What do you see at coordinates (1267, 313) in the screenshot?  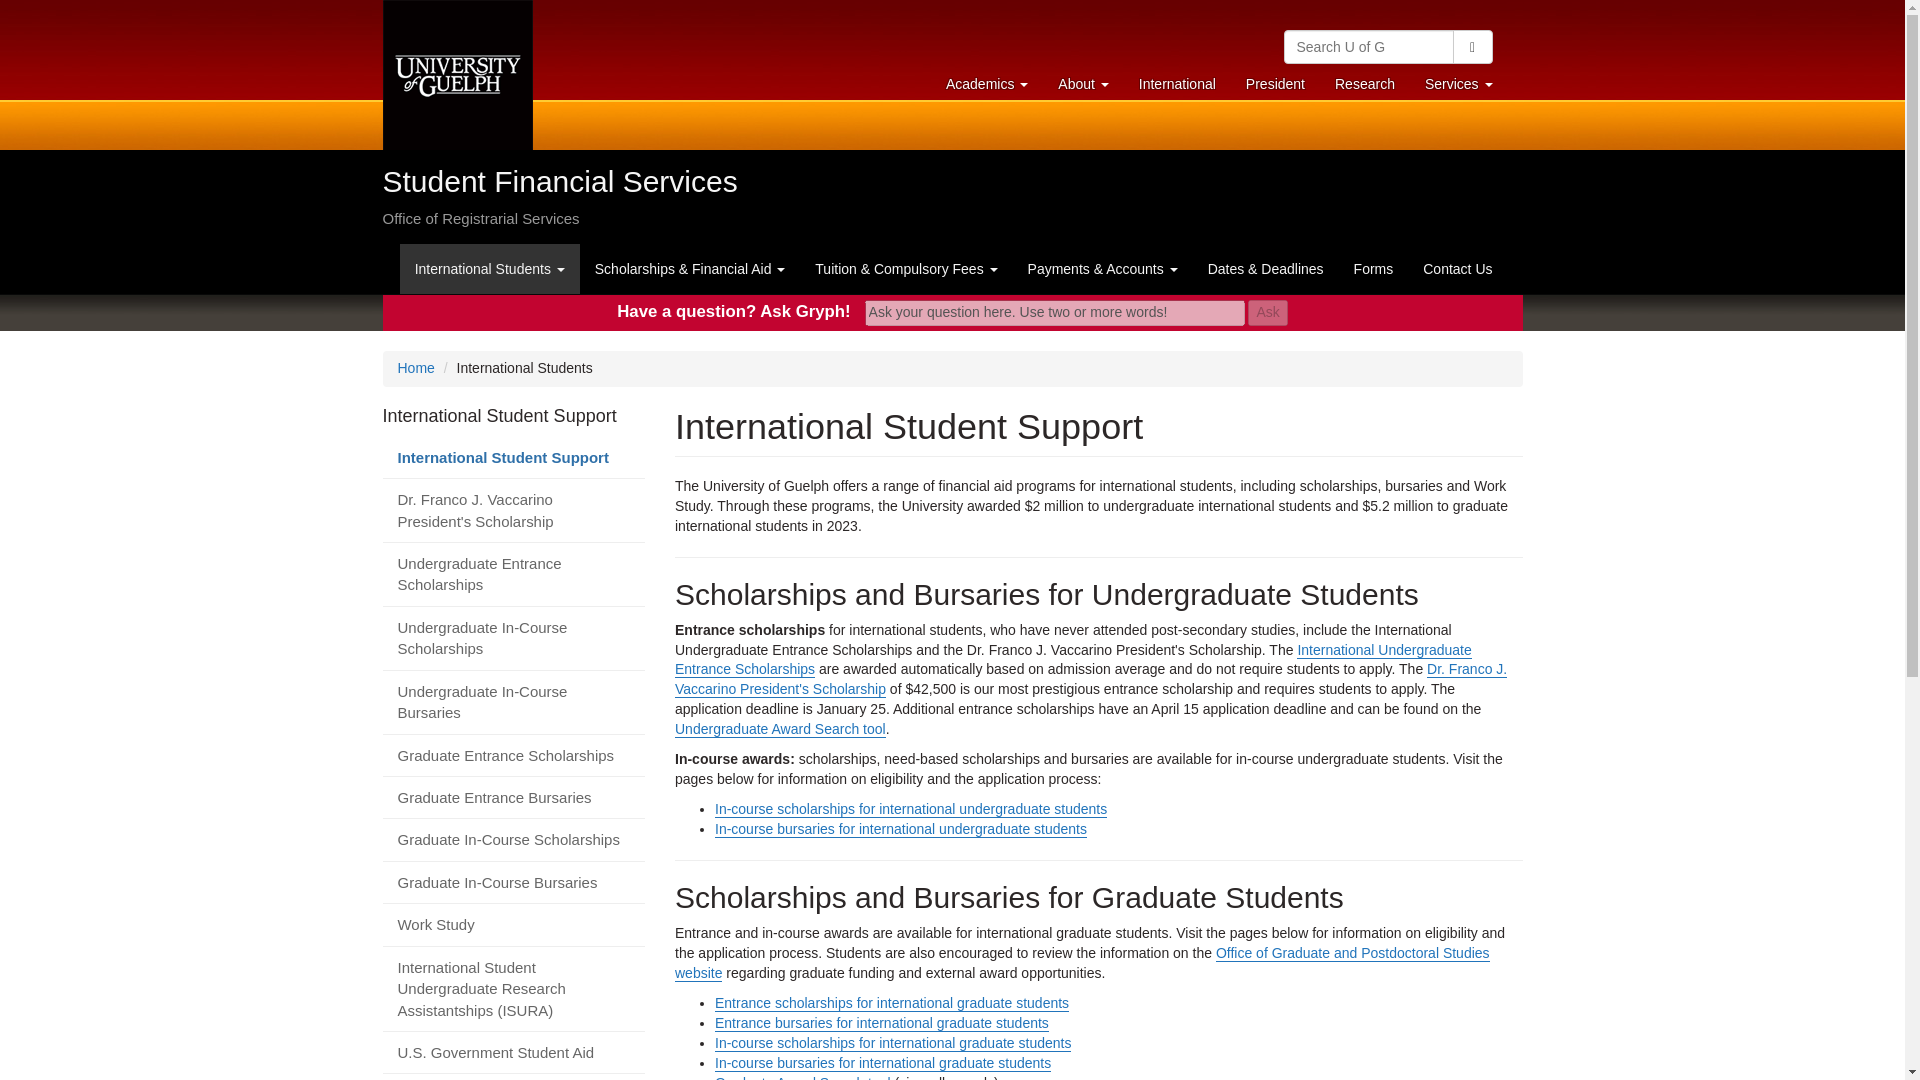 I see `Ask` at bounding box center [1267, 313].